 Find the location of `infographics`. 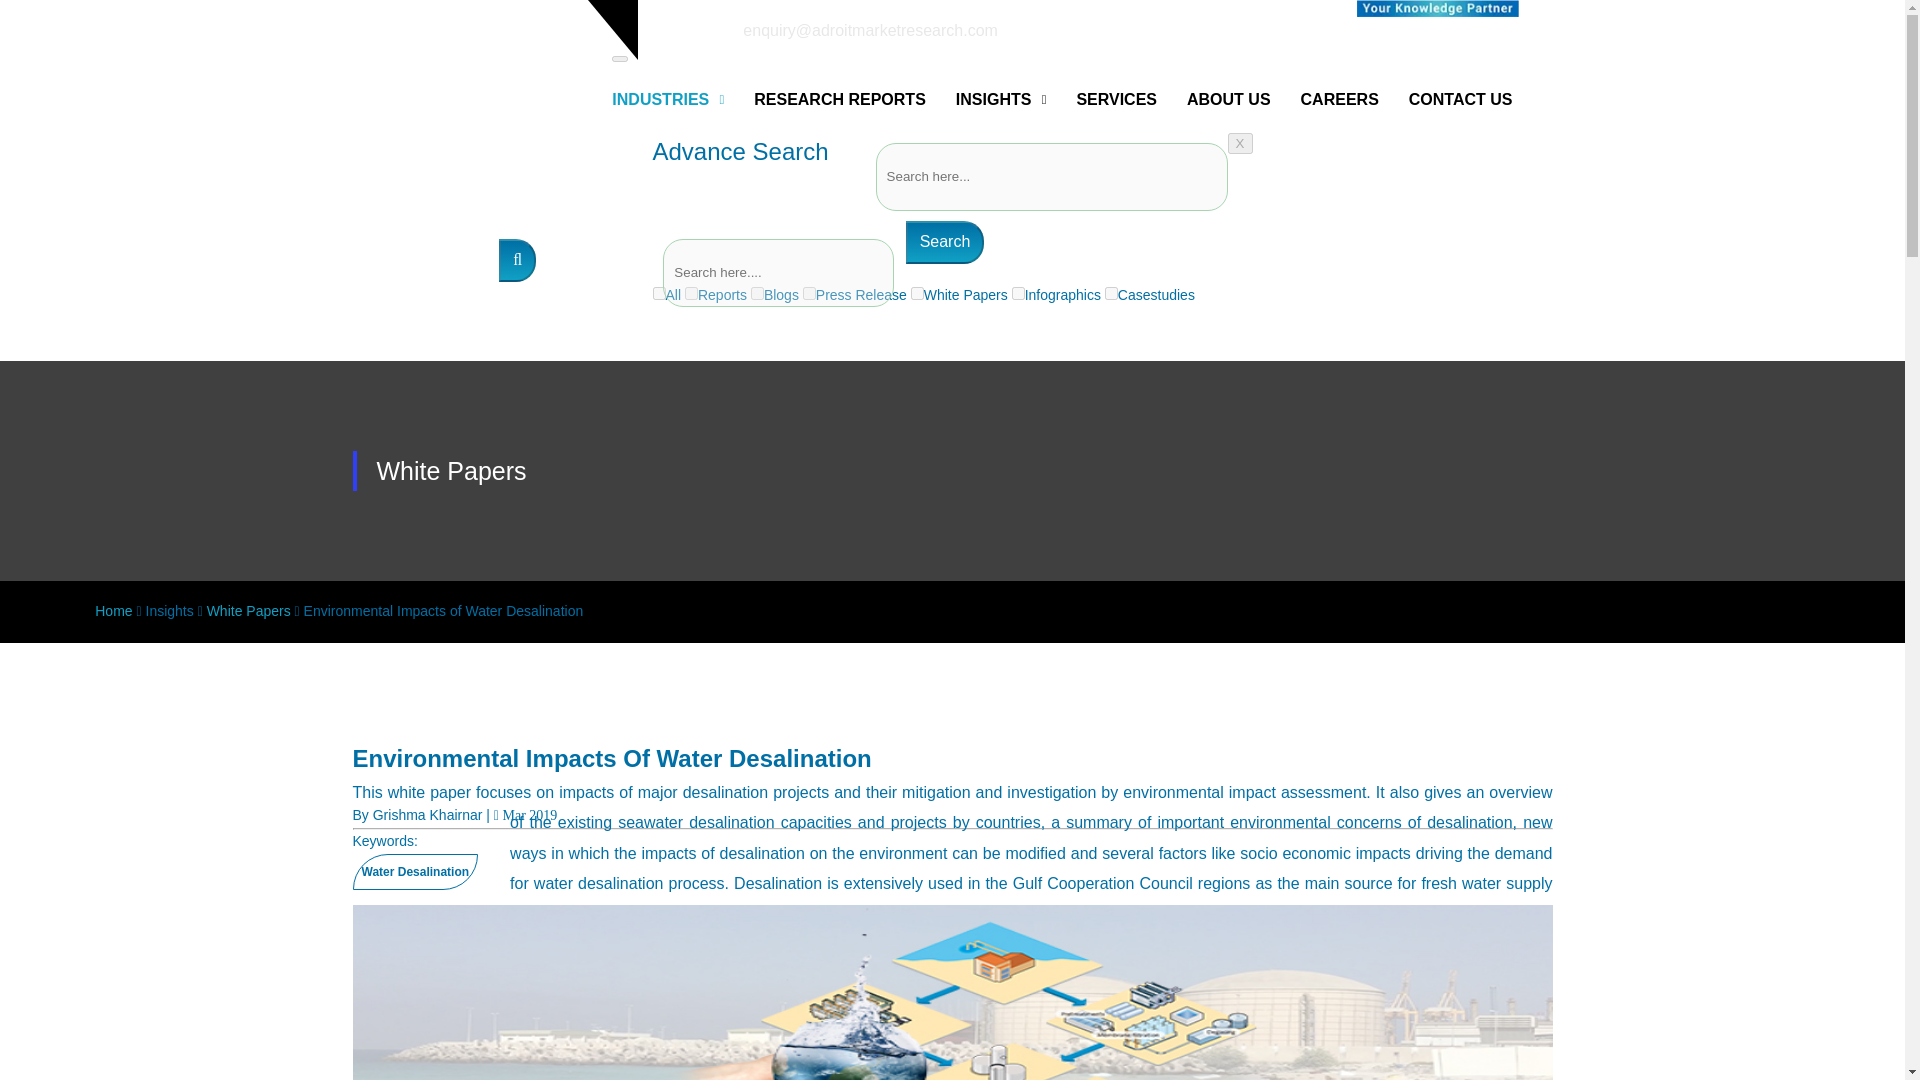

infographics is located at coordinates (1018, 294).